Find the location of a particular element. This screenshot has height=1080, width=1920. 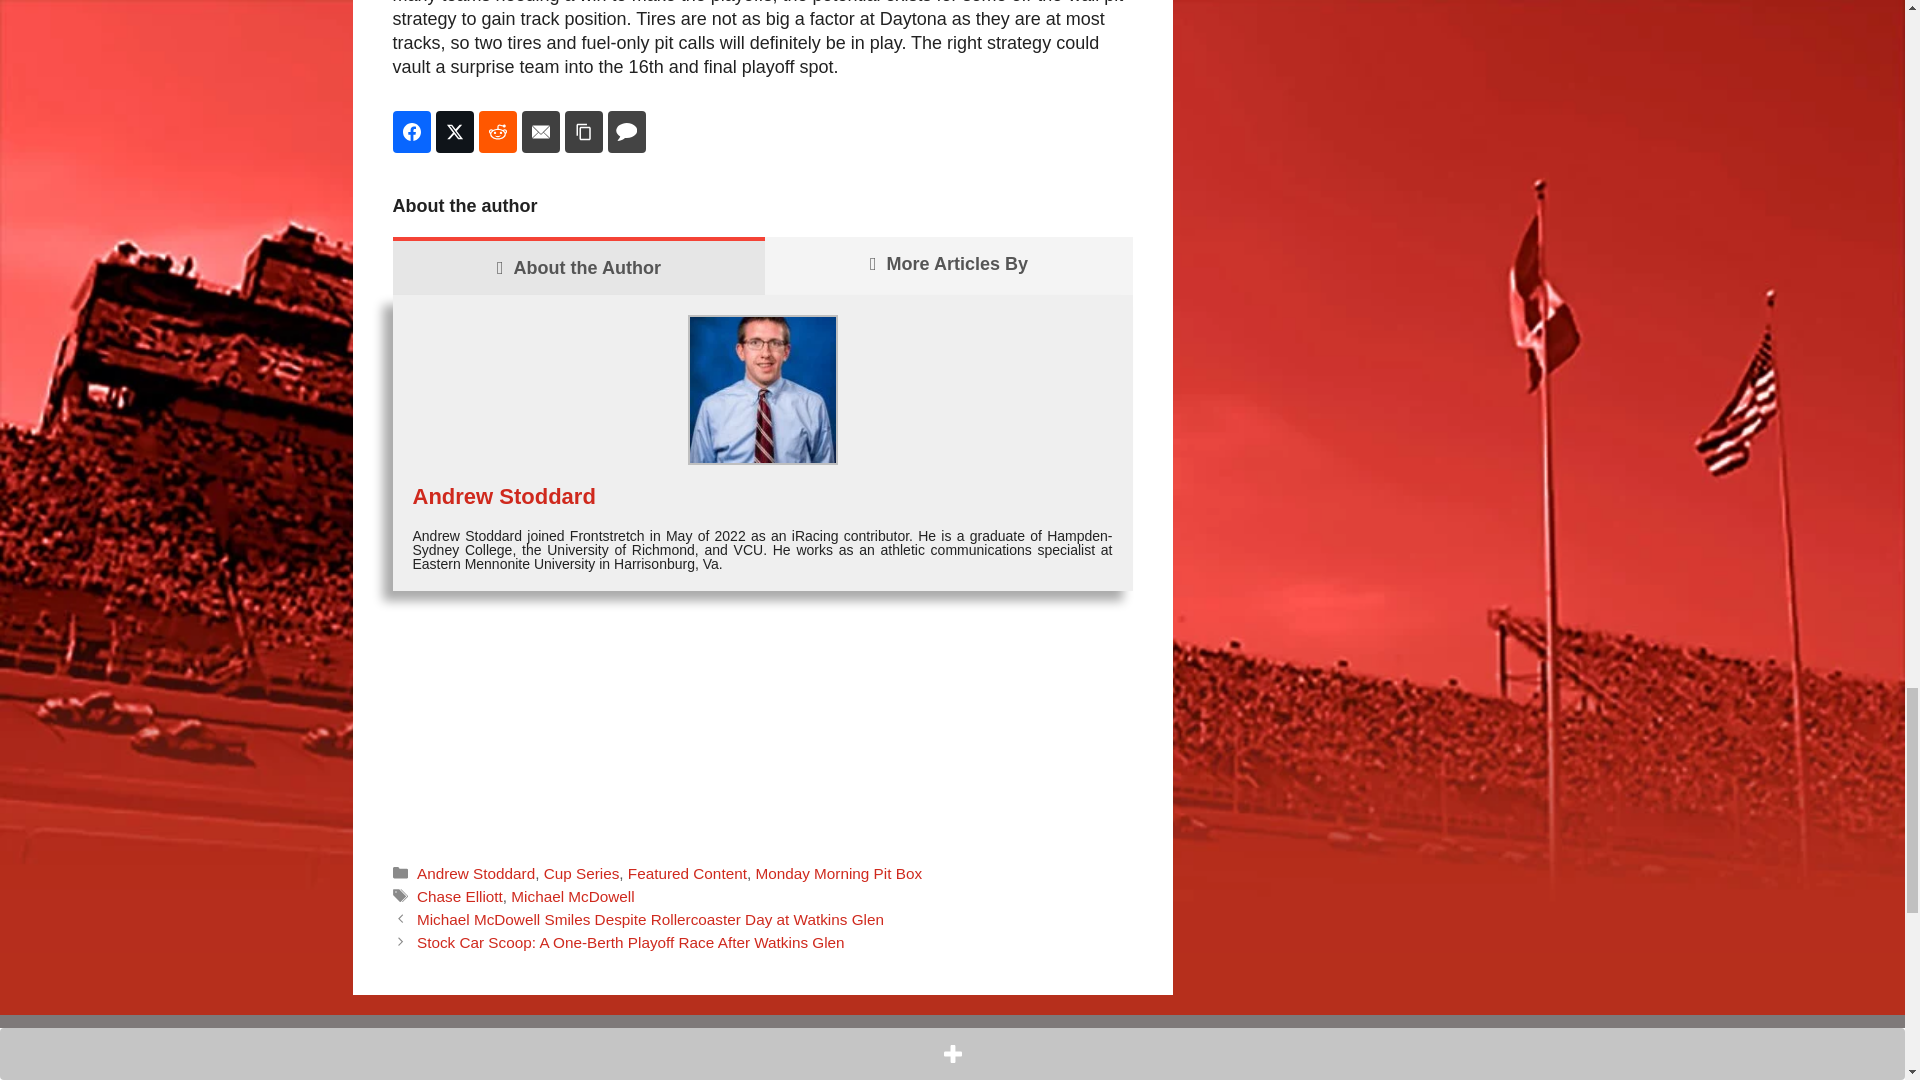

Share on Reddit is located at coordinates (497, 132).